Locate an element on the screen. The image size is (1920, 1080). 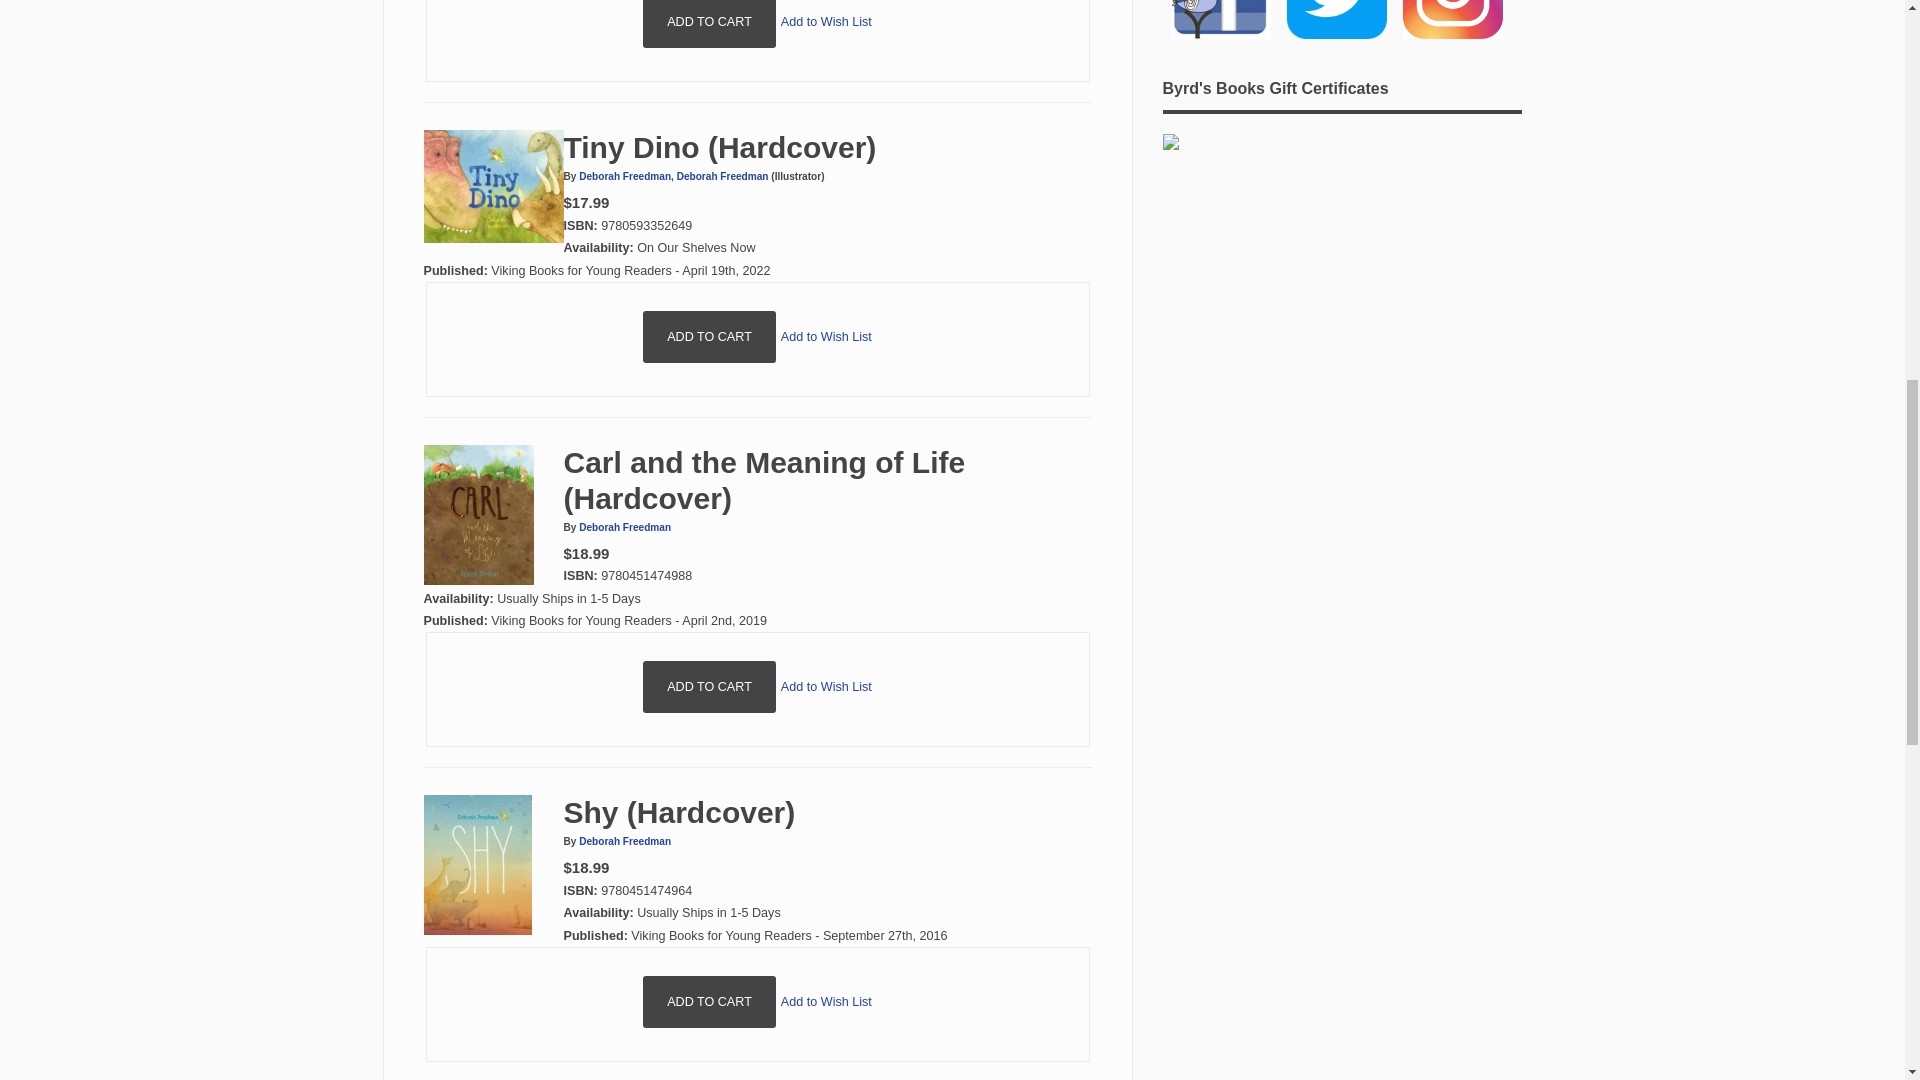
Add to Cart is located at coordinates (709, 686).